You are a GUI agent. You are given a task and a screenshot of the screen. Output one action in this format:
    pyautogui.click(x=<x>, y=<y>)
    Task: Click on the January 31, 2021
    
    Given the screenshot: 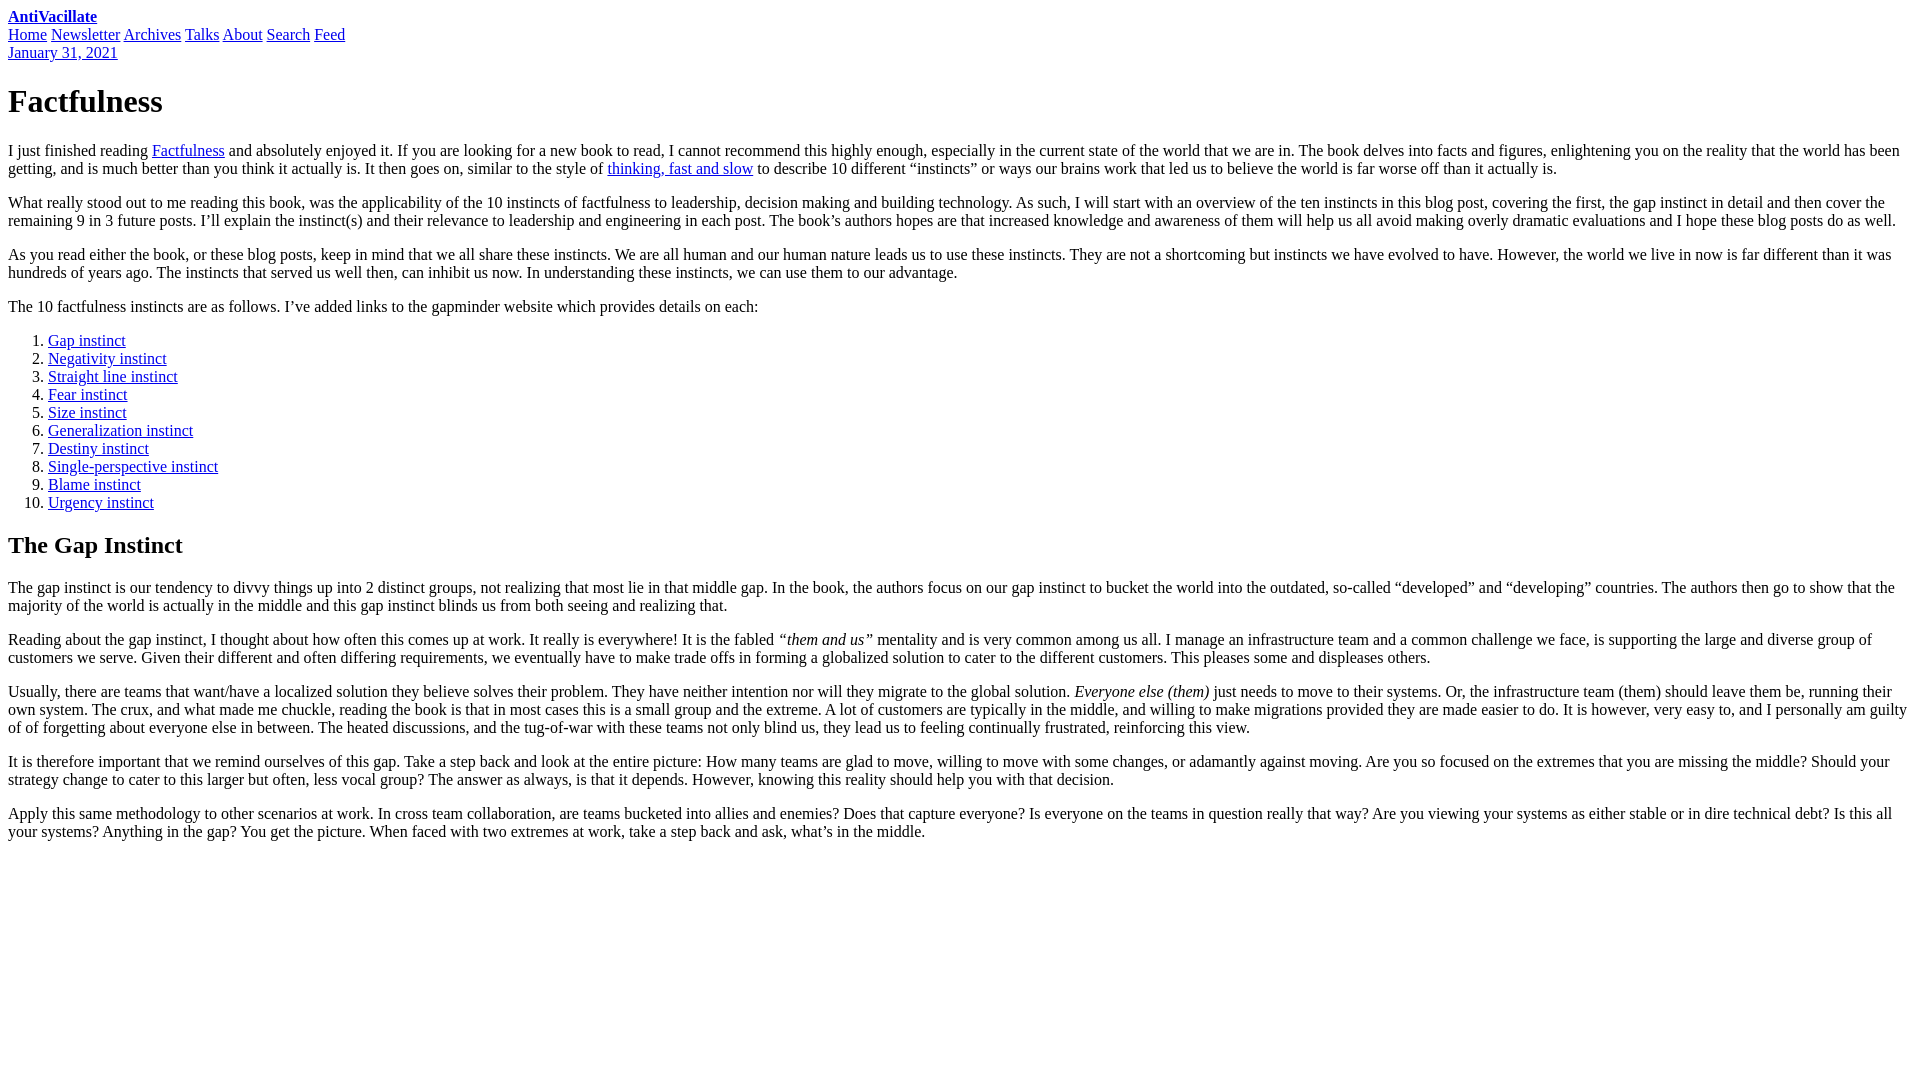 What is the action you would take?
    pyautogui.click(x=62, y=52)
    